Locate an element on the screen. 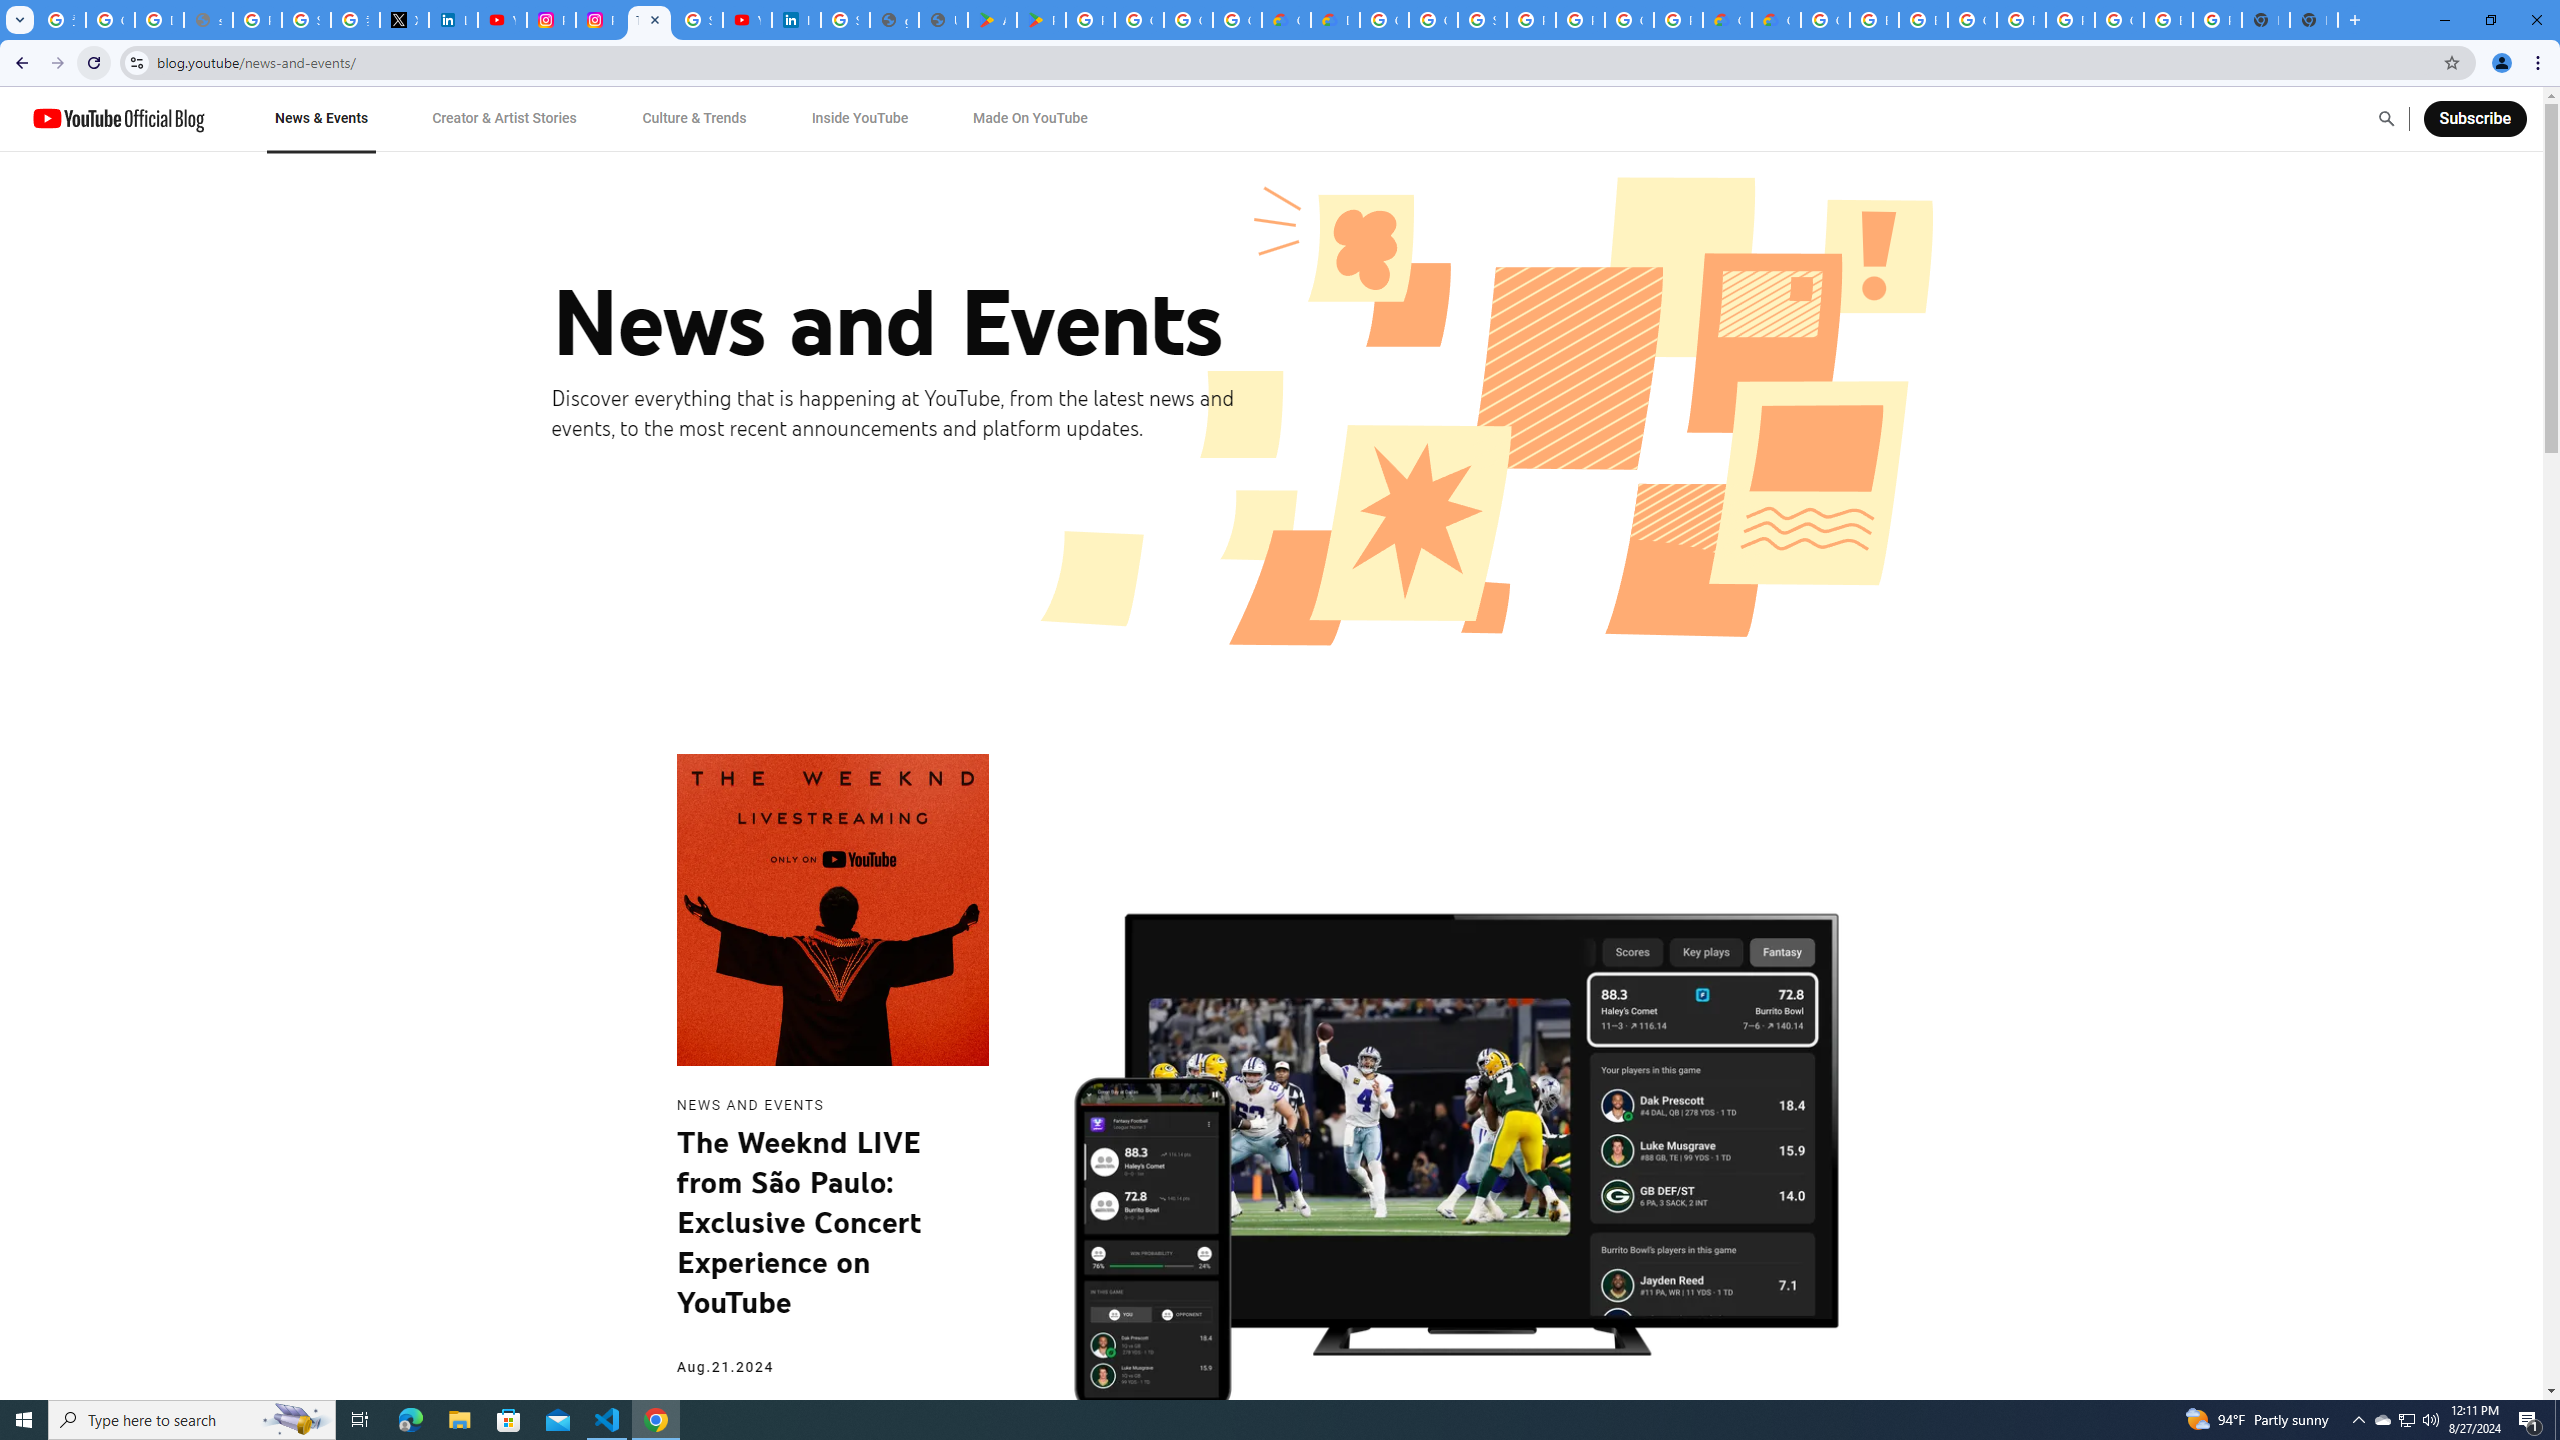 The width and height of the screenshot is (2560, 1440). Google Cloud Platform is located at coordinates (2119, 20).